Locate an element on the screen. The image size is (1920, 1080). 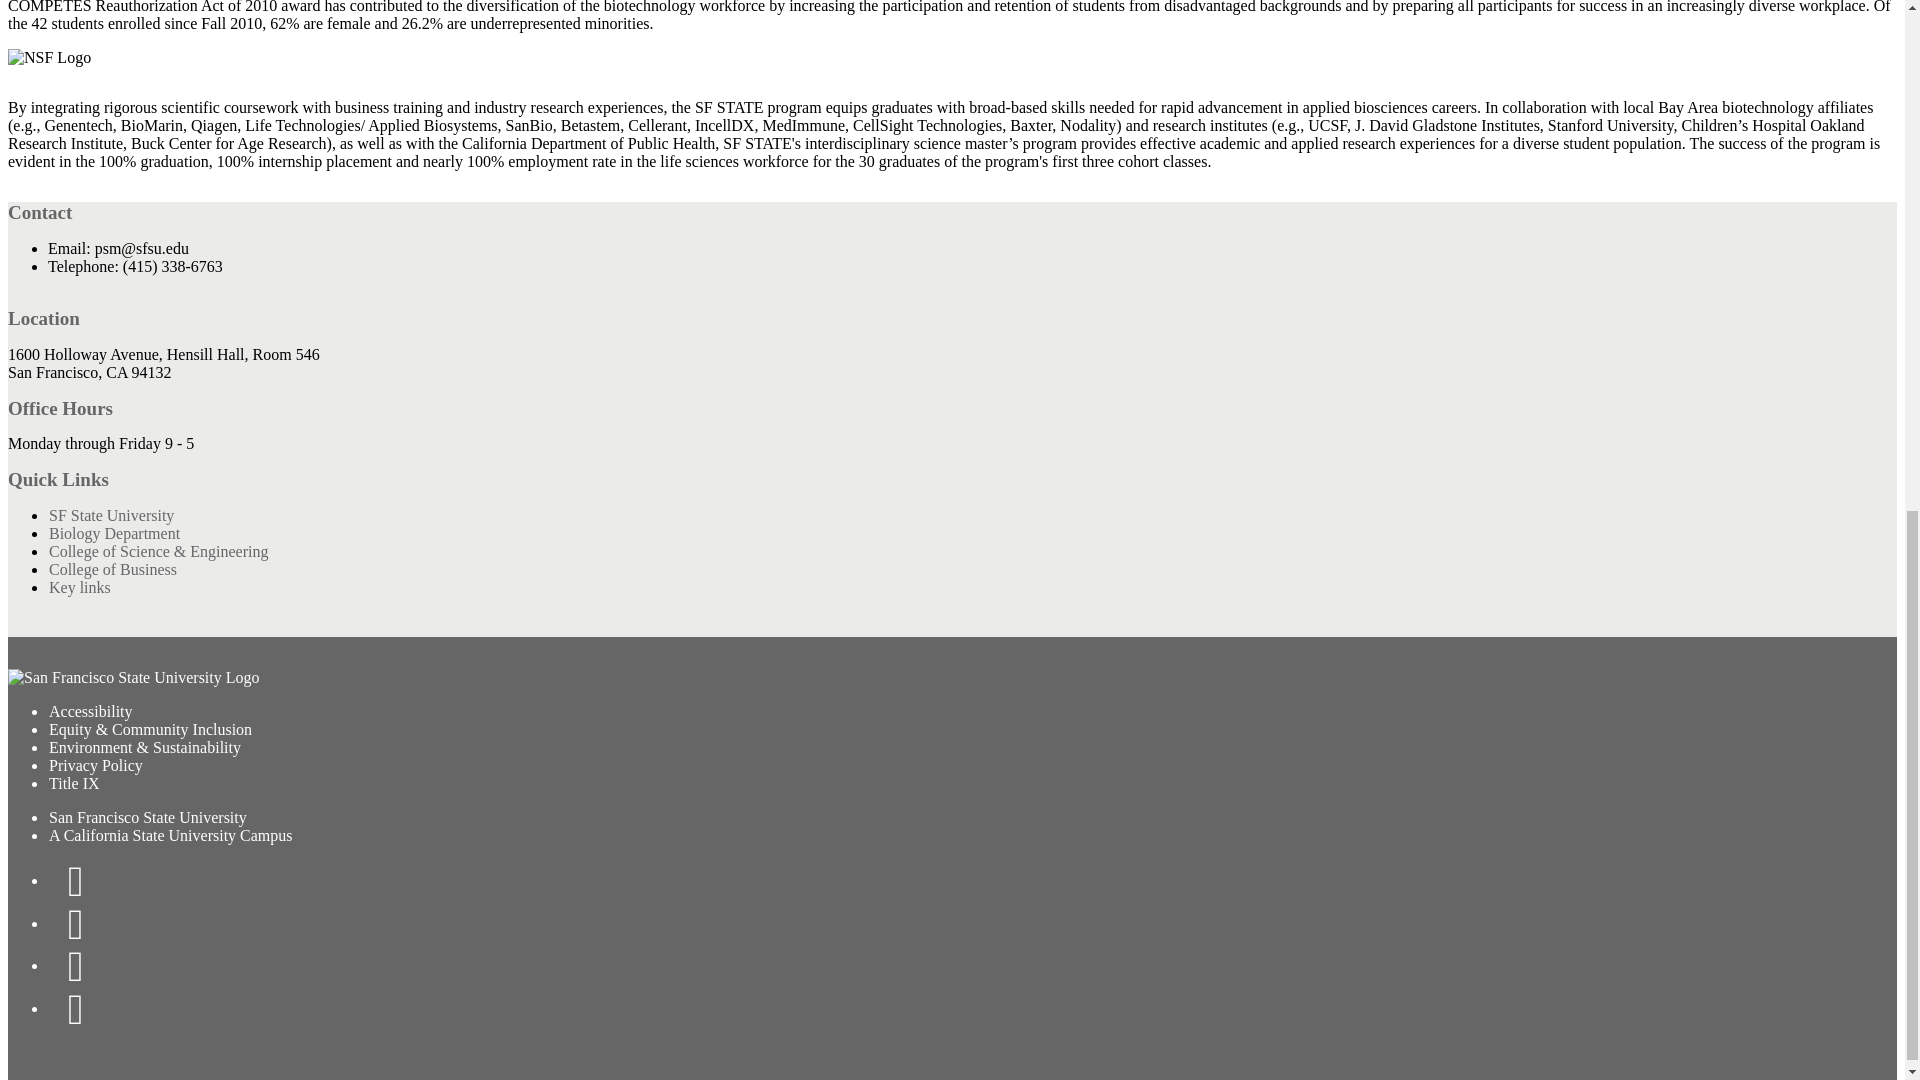
Biology Department is located at coordinates (114, 532).